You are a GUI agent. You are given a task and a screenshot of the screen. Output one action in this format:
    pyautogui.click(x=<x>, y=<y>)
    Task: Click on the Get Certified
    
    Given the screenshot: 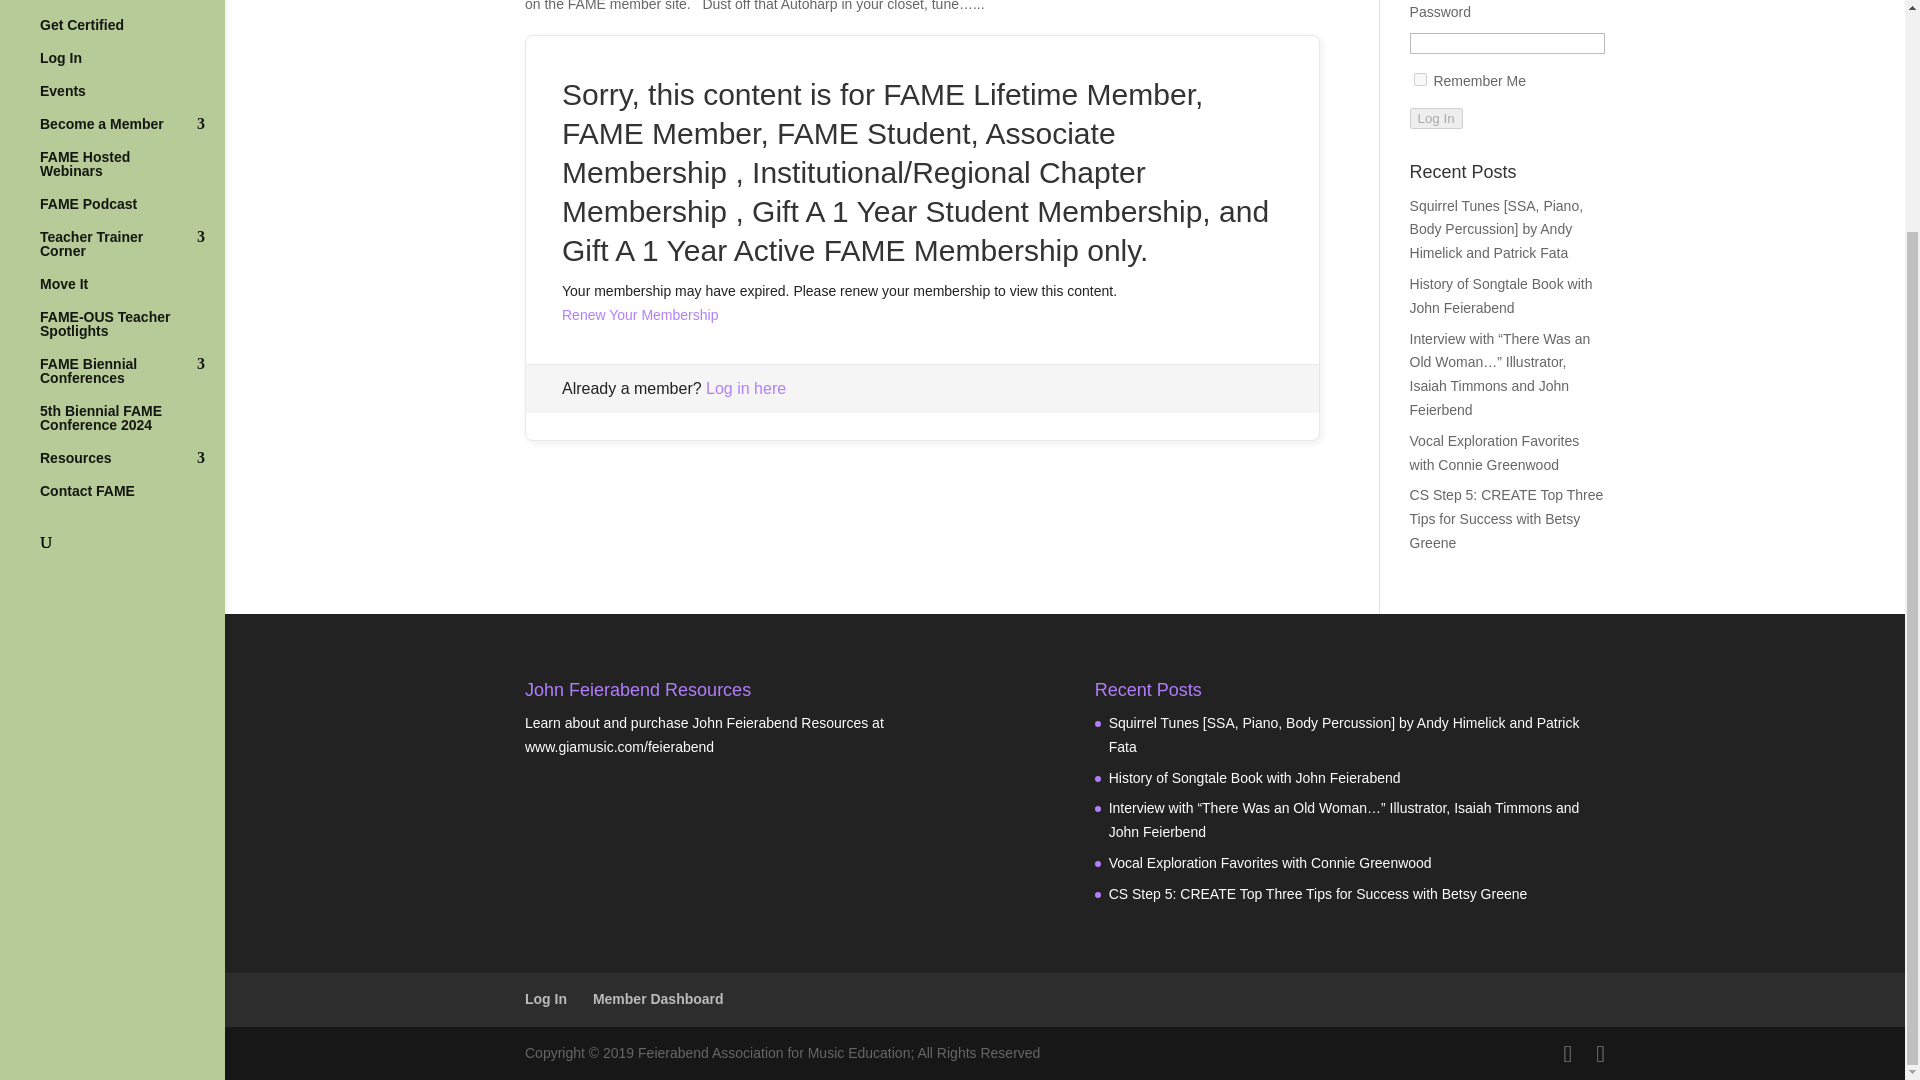 What is the action you would take?
    pyautogui.click(x=132, y=34)
    